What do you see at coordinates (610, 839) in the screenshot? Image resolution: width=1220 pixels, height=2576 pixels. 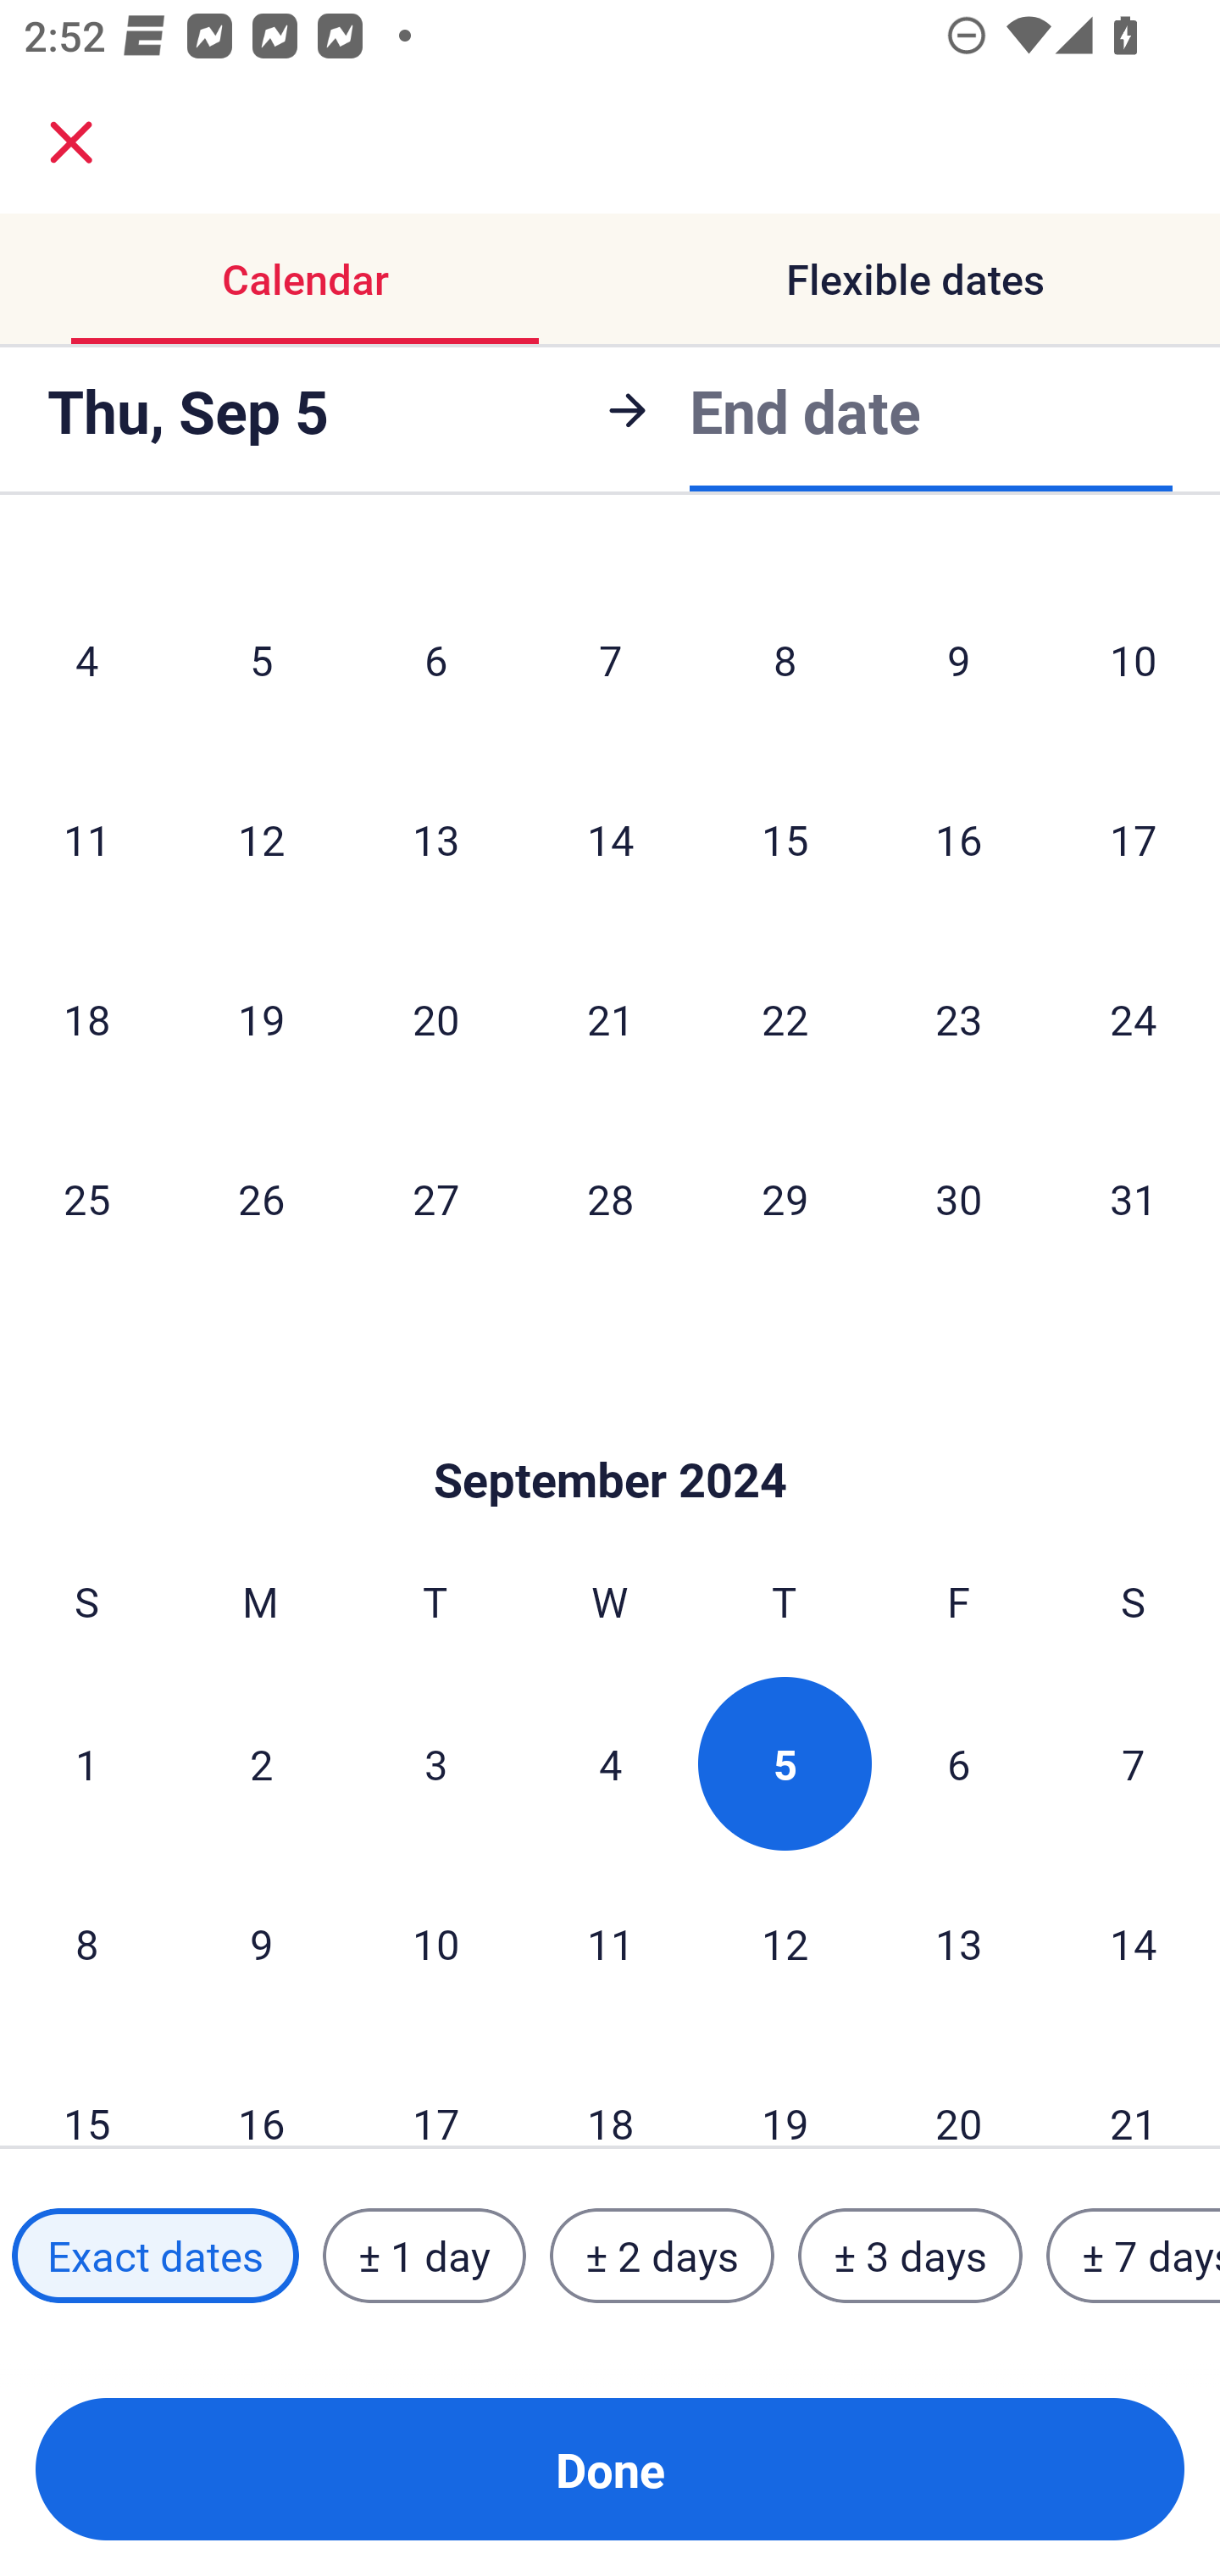 I see `14 Wednesday, August 14, 2024` at bounding box center [610, 839].